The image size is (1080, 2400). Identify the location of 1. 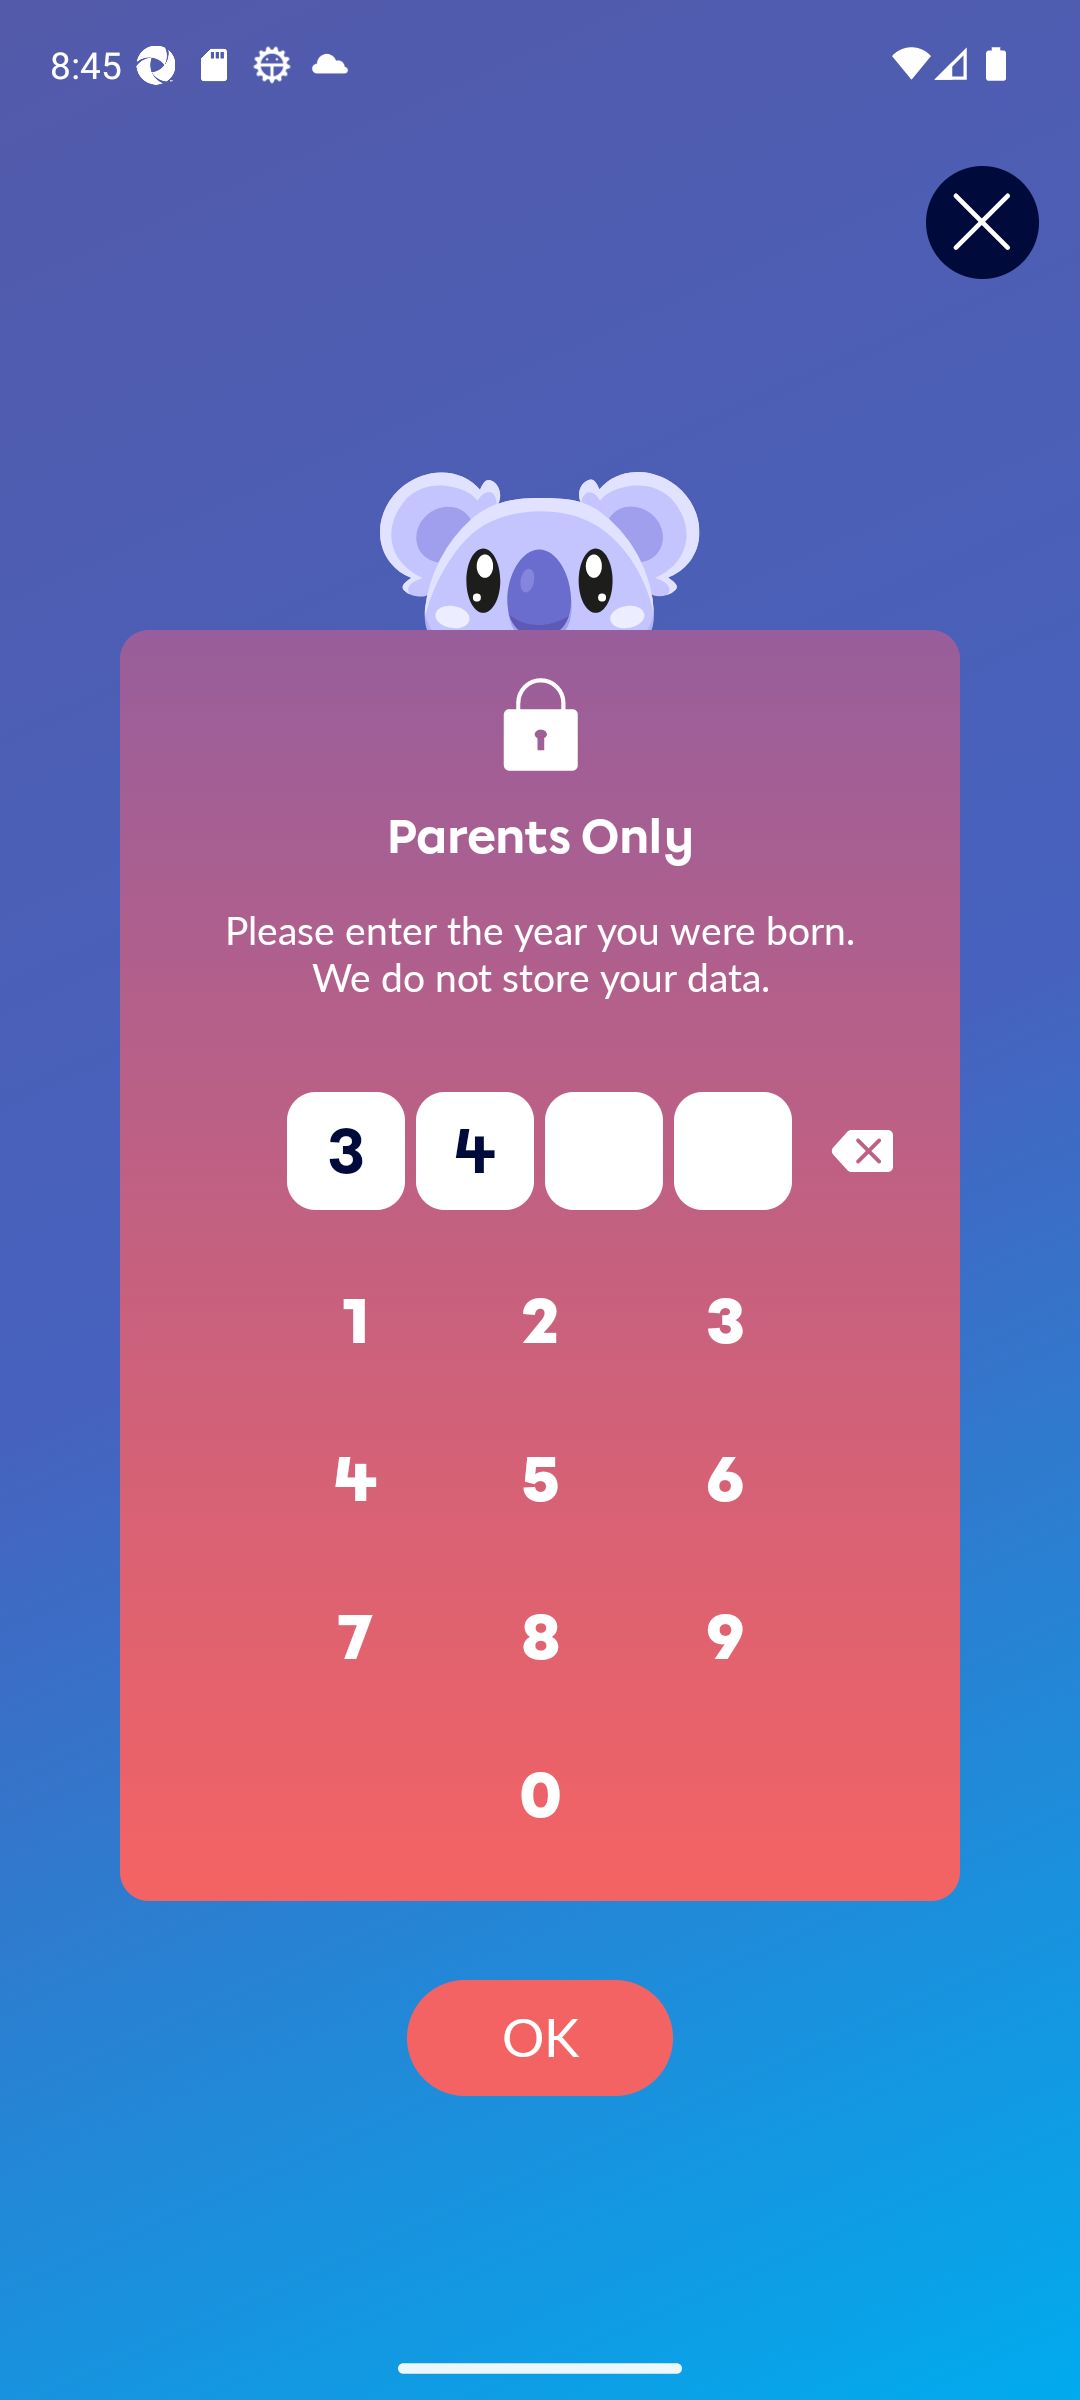
(356, 1322).